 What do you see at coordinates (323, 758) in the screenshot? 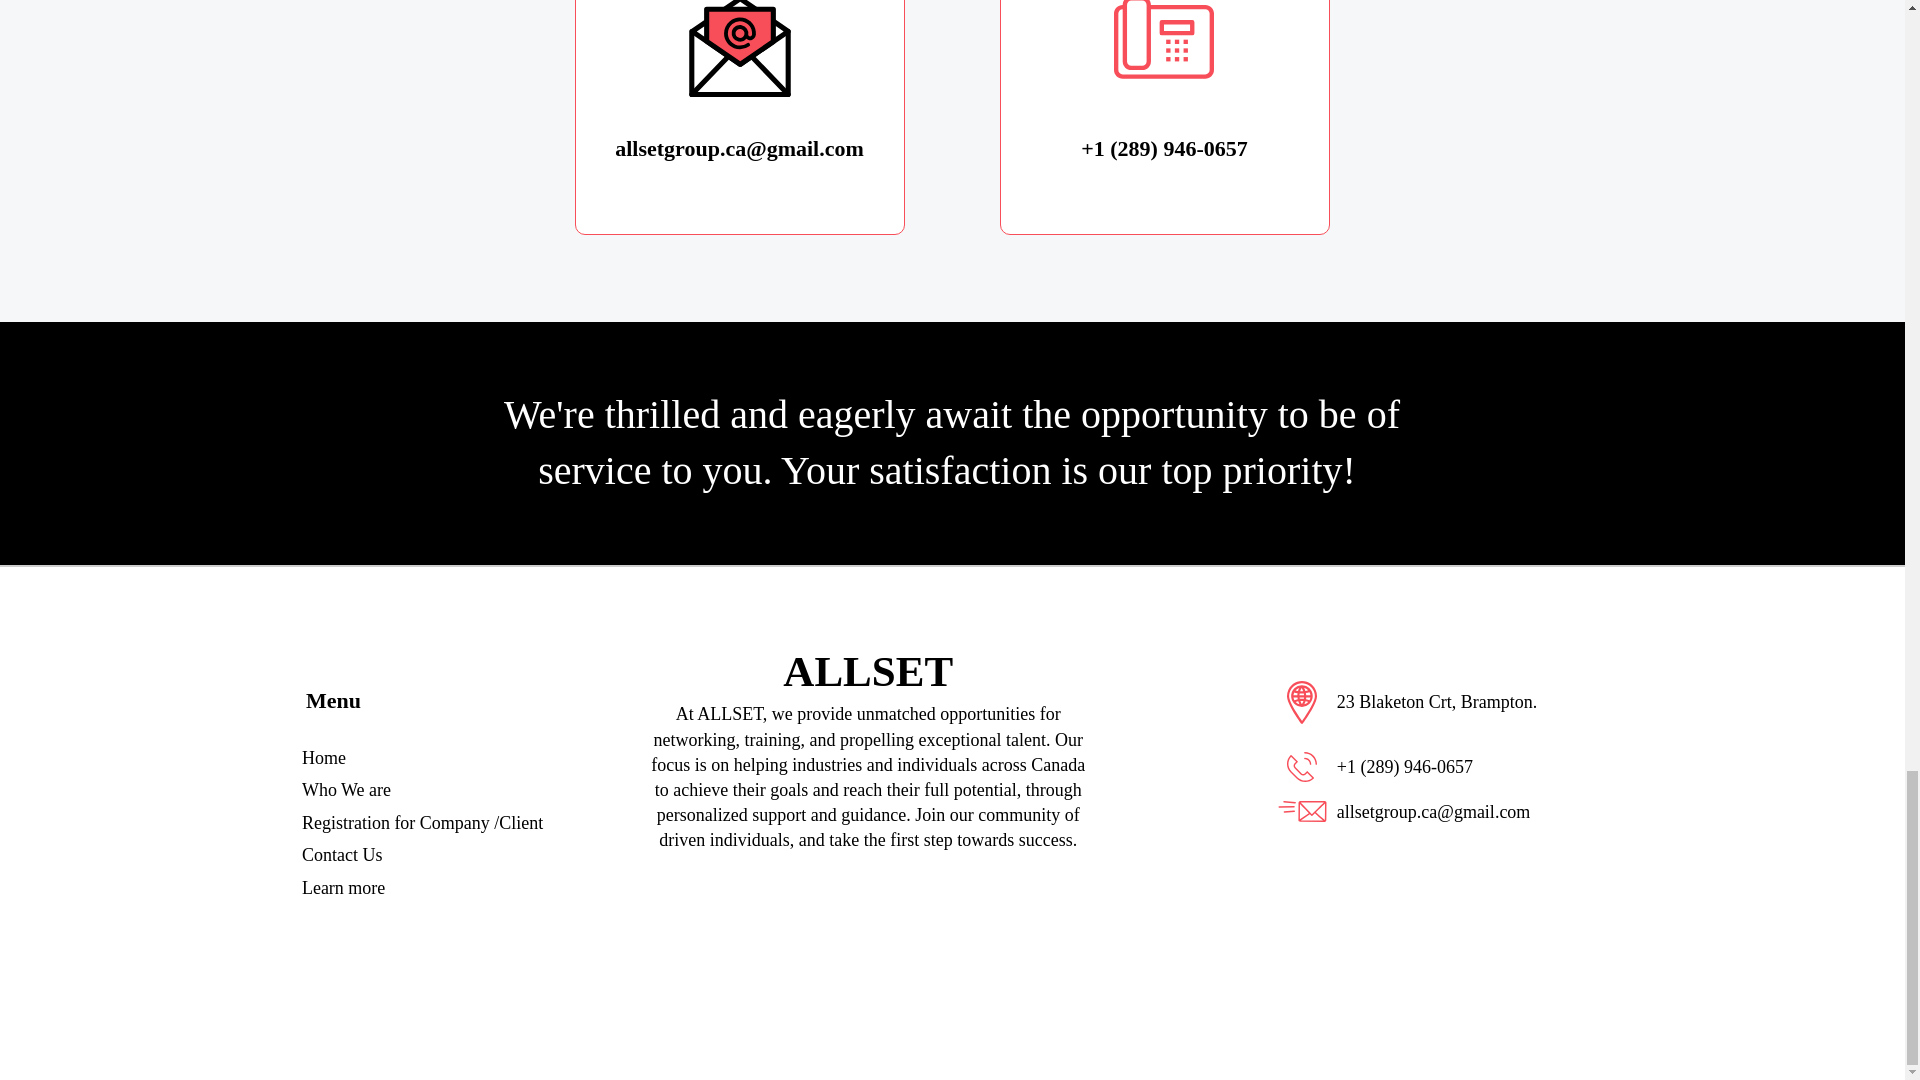
I see `Home` at bounding box center [323, 758].